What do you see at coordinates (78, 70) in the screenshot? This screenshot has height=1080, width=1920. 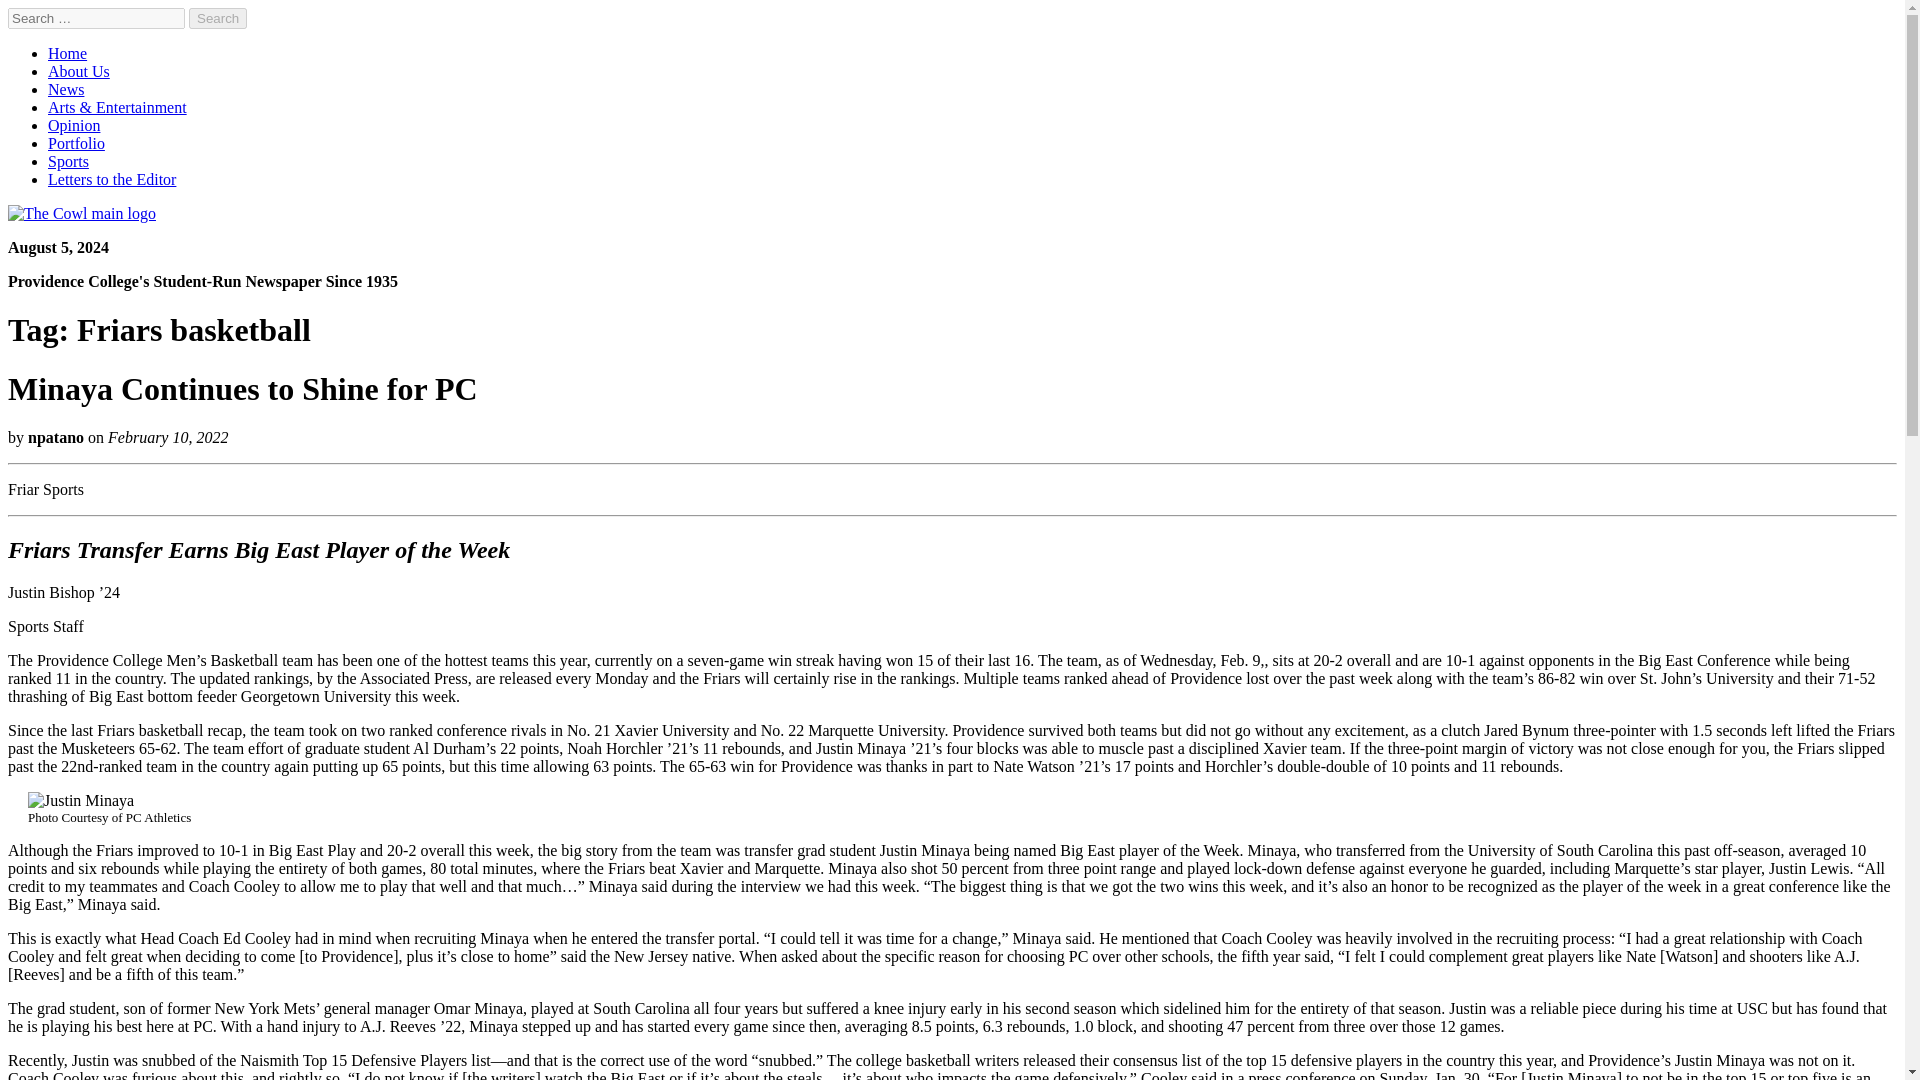 I see `About Us` at bounding box center [78, 70].